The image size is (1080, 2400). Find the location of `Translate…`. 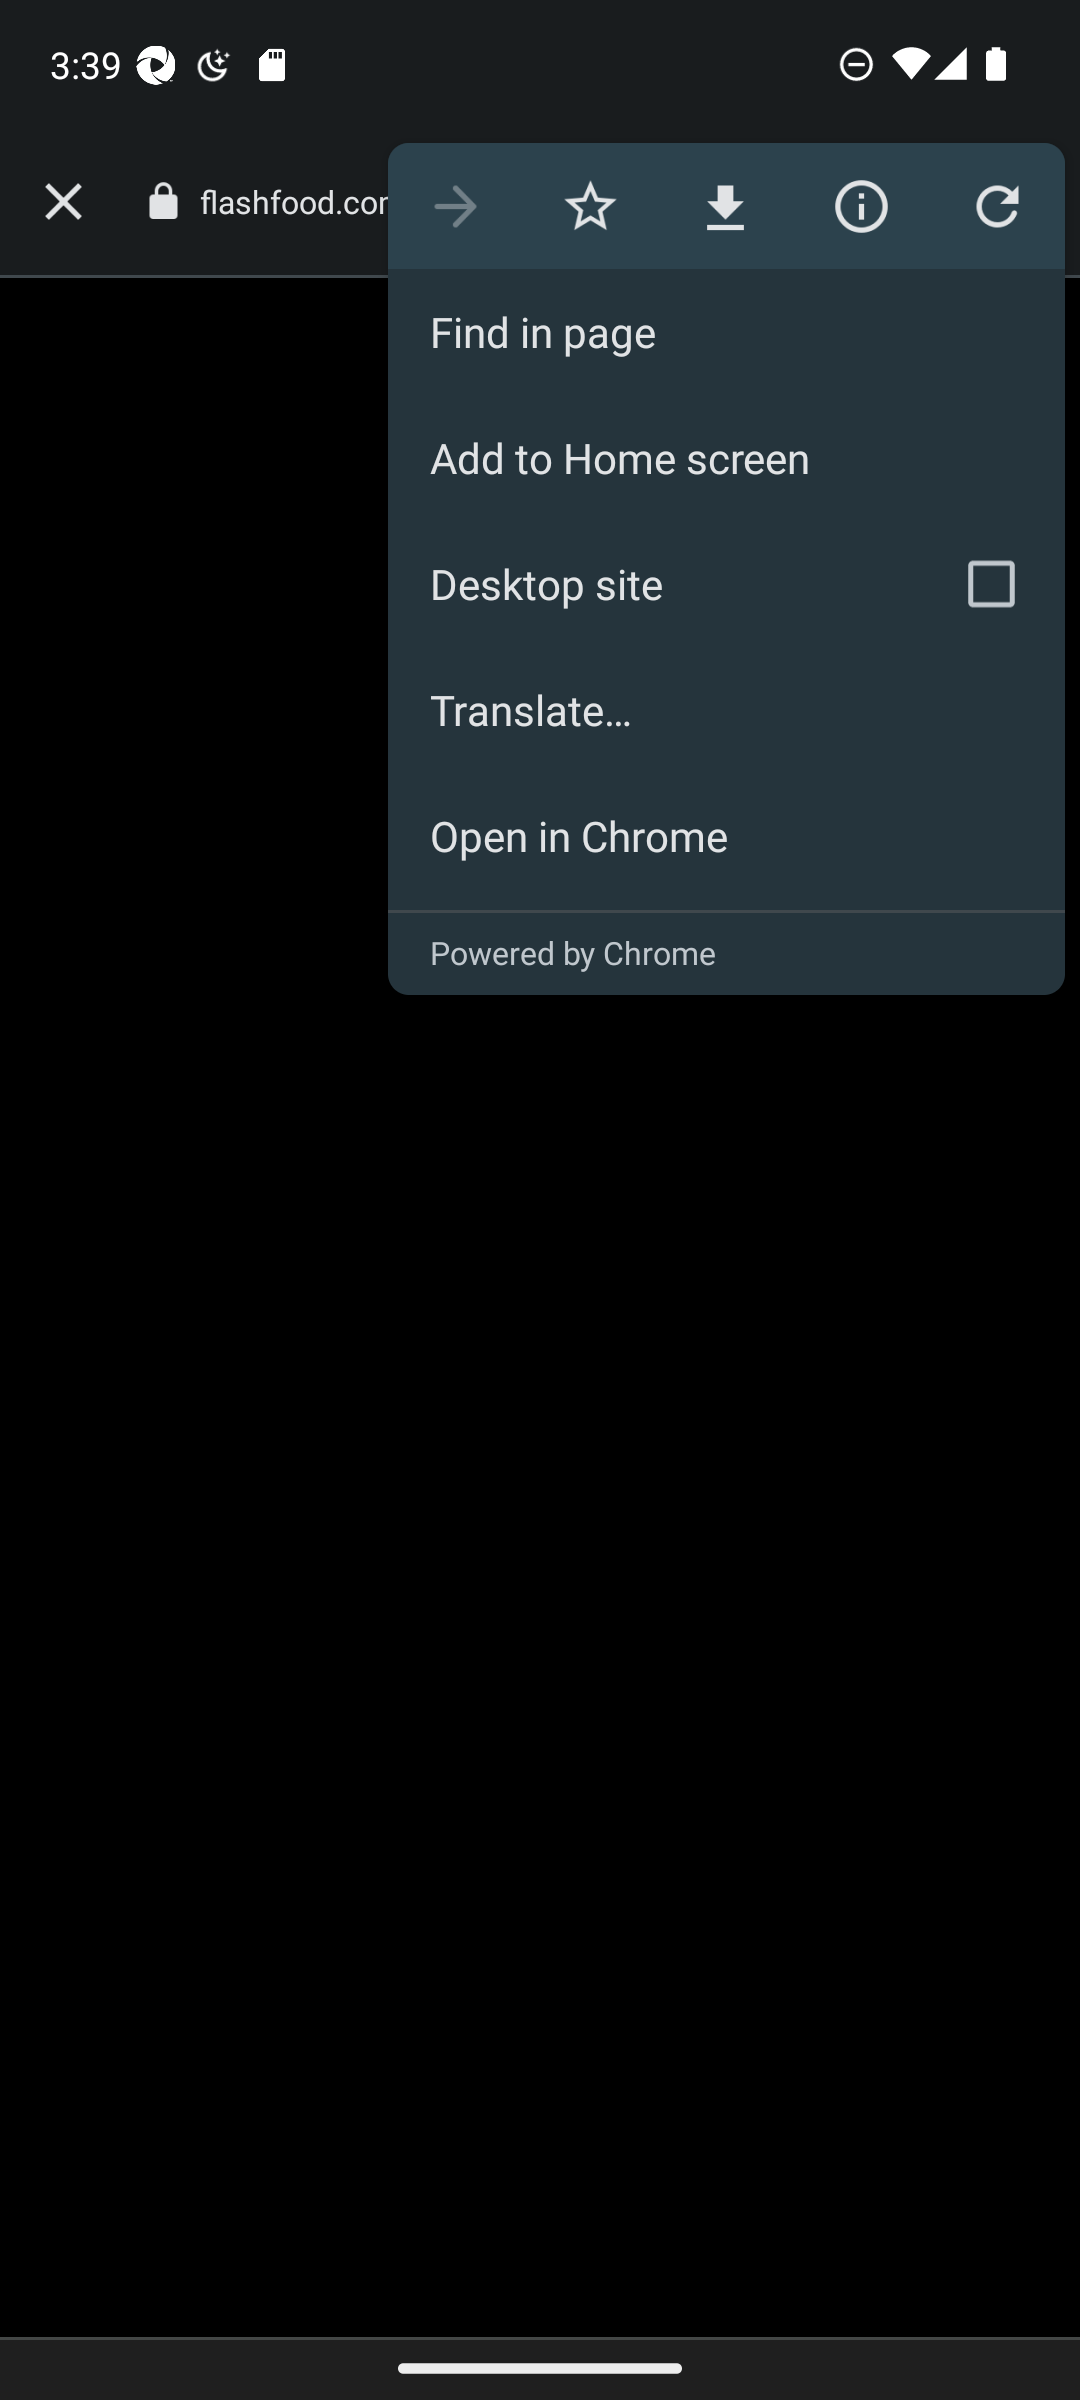

Translate… is located at coordinates (726, 710).